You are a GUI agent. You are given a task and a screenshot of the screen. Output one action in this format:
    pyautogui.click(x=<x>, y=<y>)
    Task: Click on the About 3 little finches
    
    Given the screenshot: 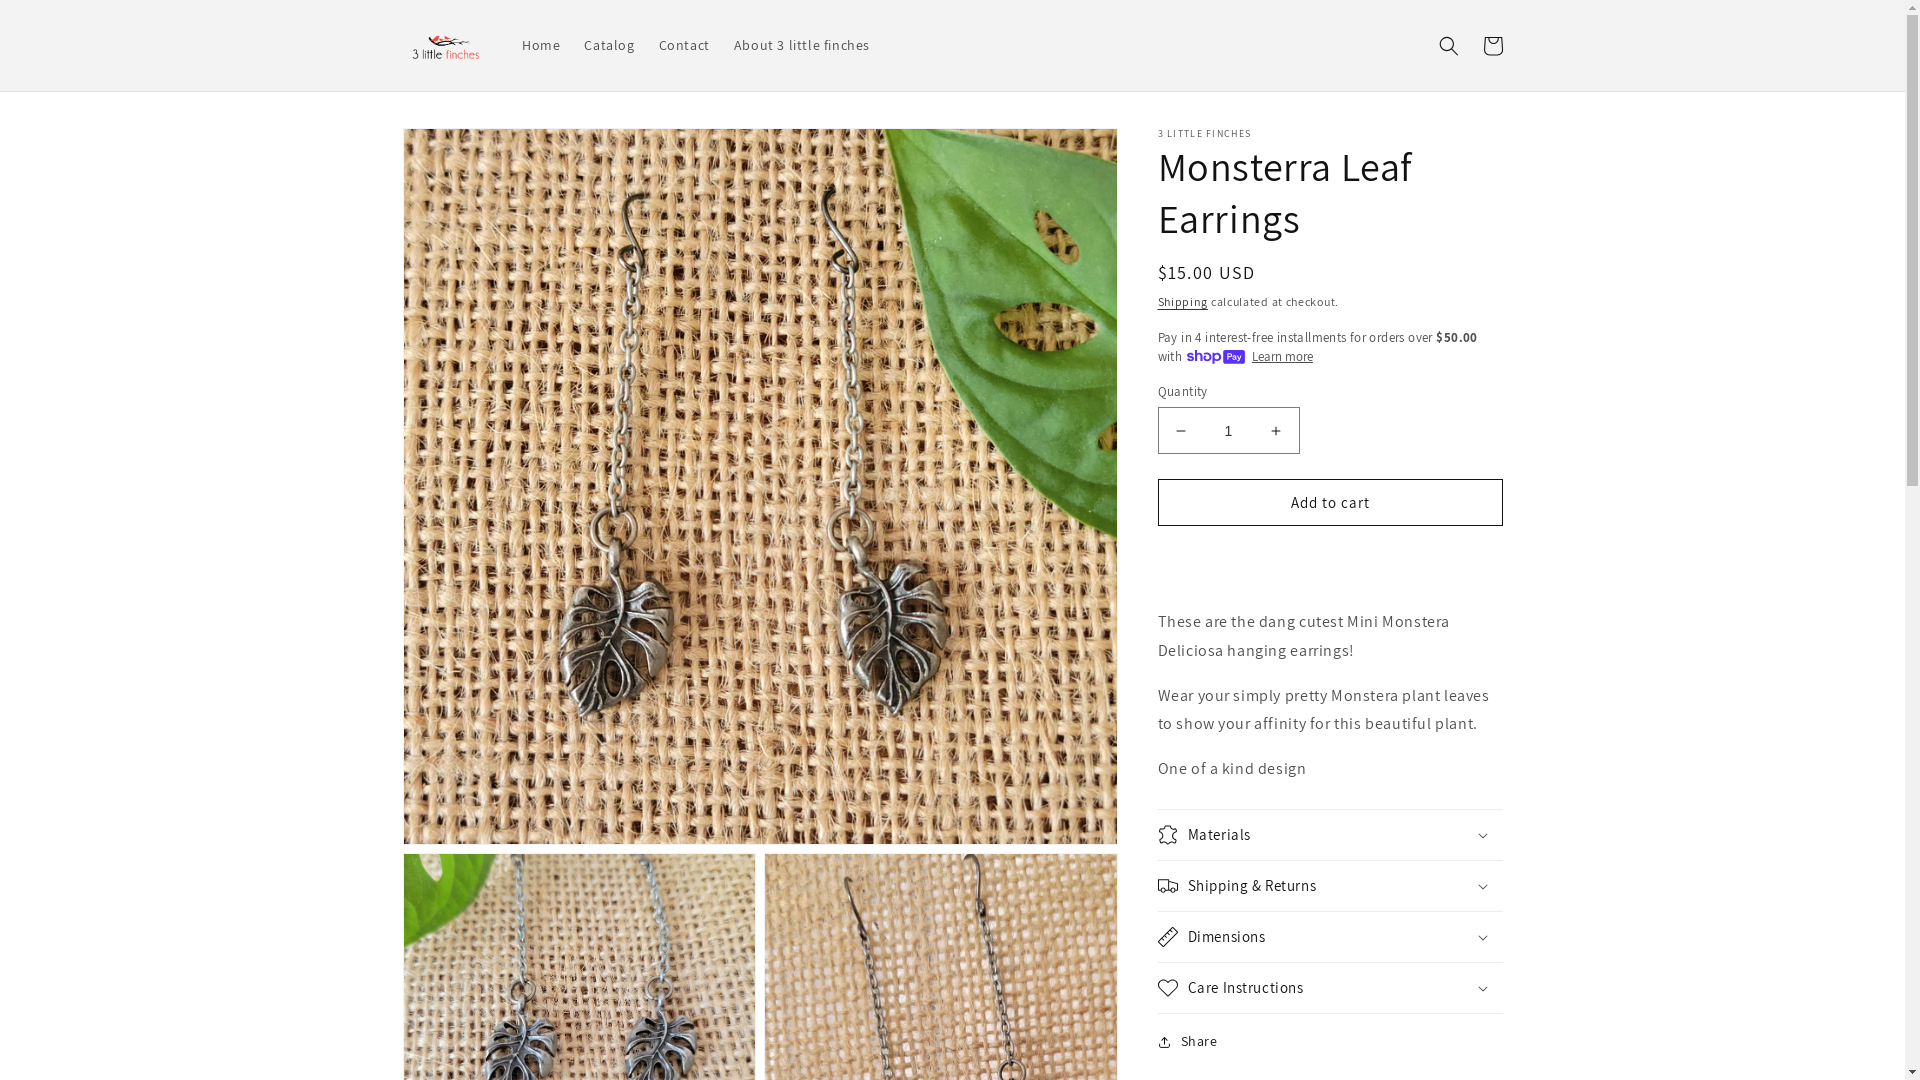 What is the action you would take?
    pyautogui.click(x=802, y=45)
    